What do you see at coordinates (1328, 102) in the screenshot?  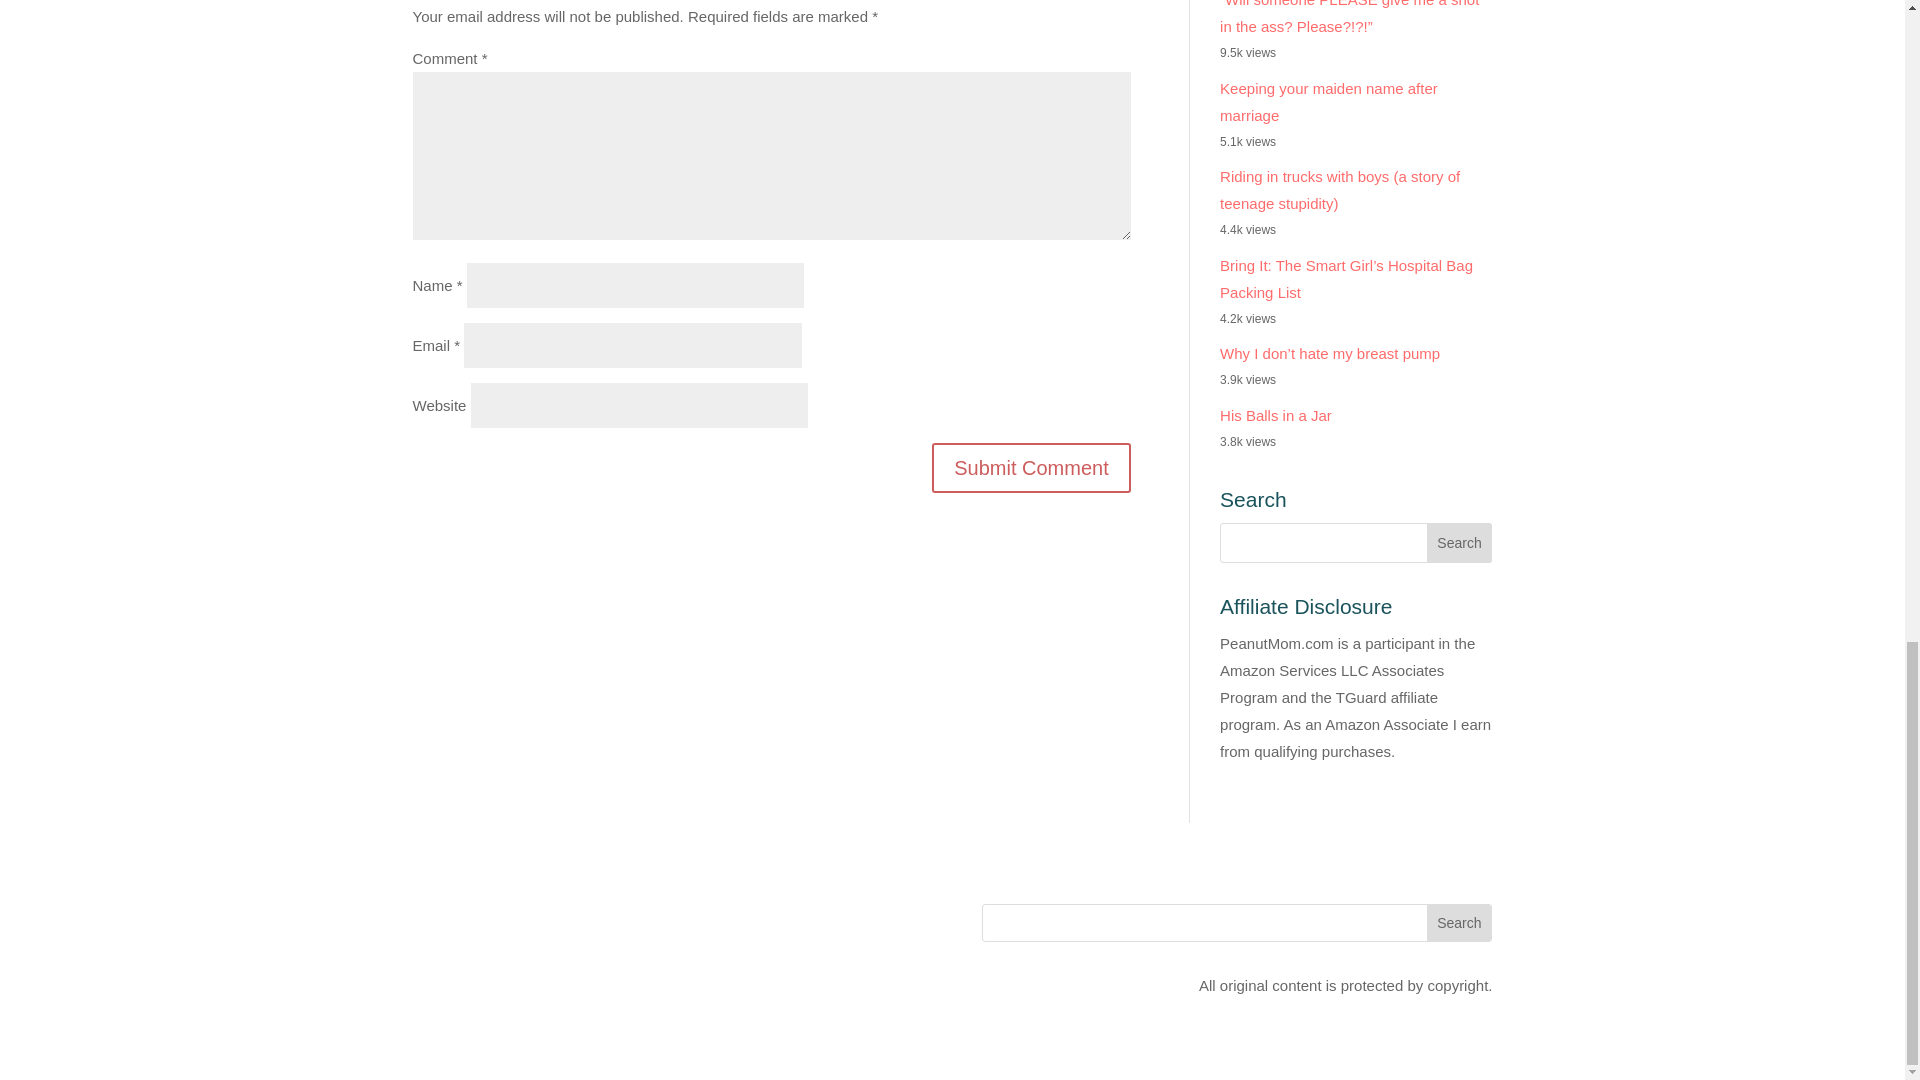 I see `Keeping your maiden name after marriage` at bounding box center [1328, 102].